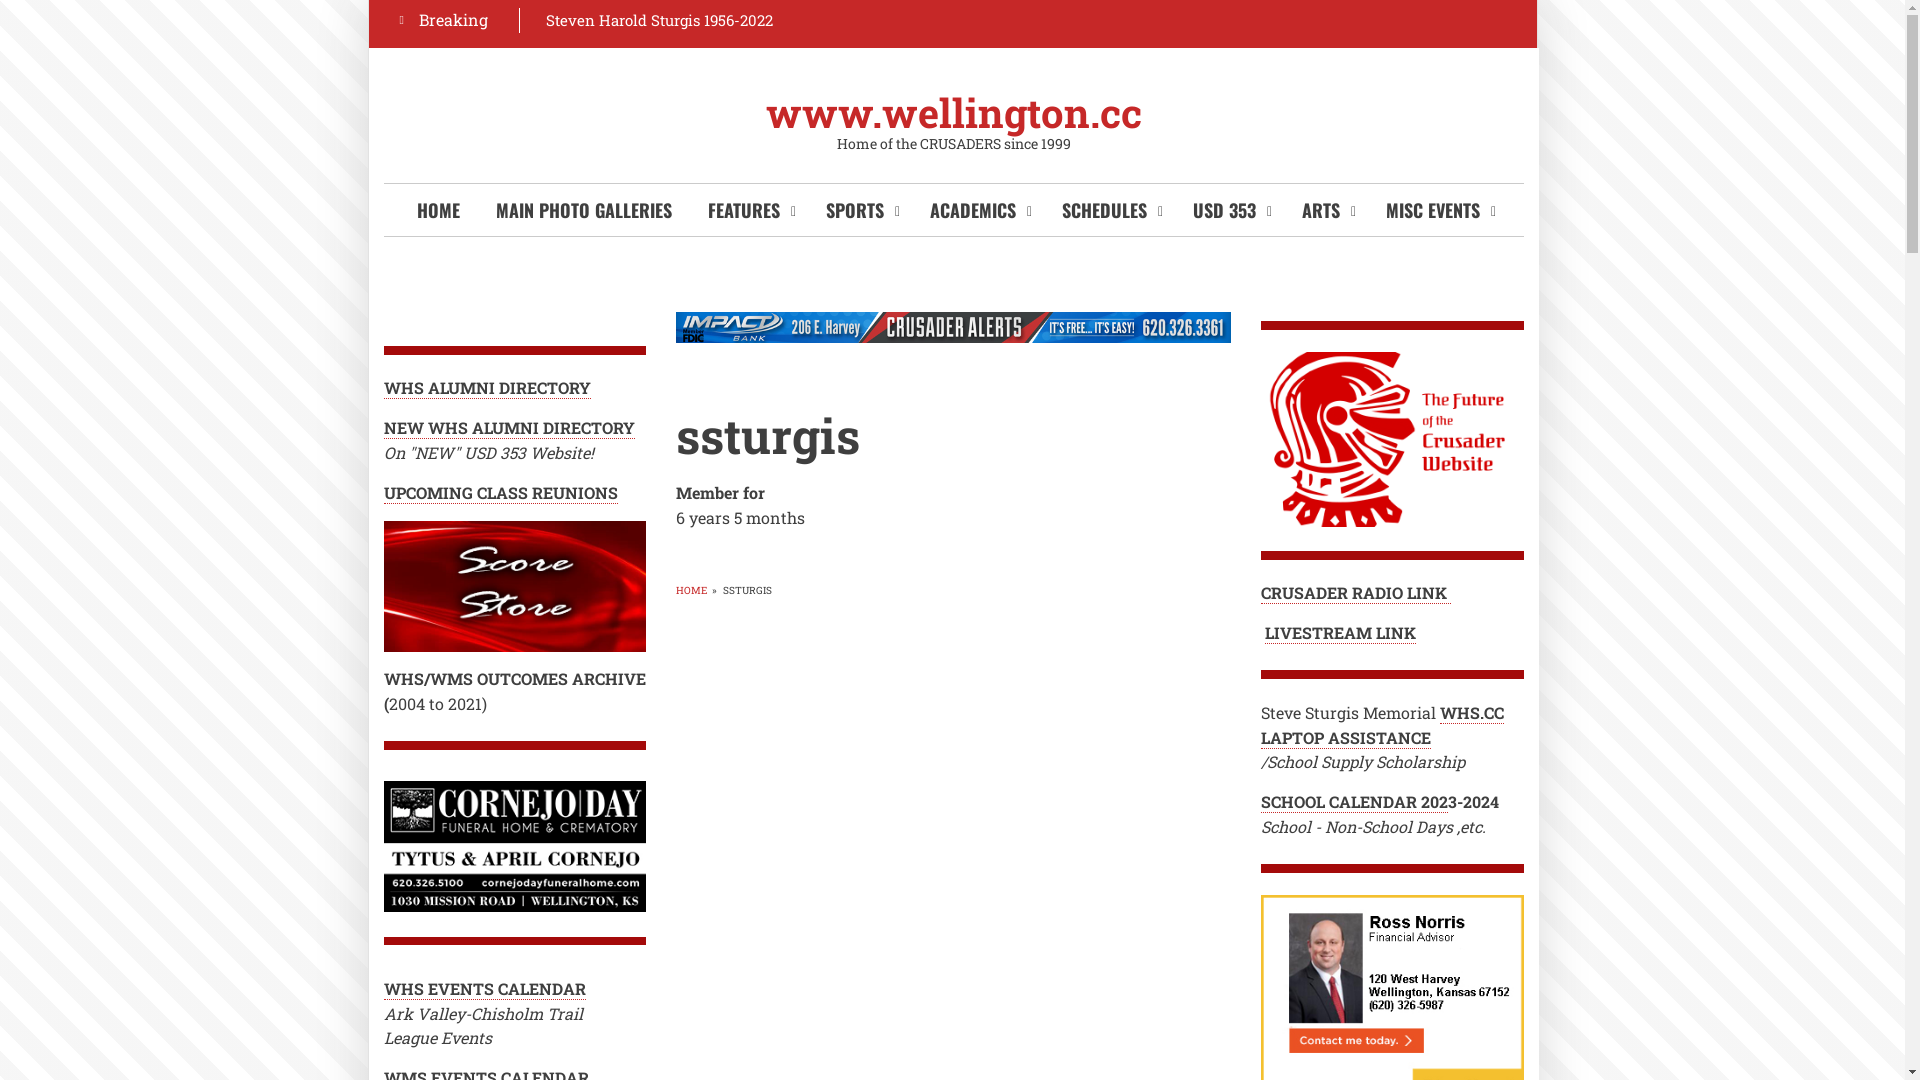 This screenshot has height=1080, width=1920. I want to click on UPCOMING CLASS REUNIONS, so click(501, 493).